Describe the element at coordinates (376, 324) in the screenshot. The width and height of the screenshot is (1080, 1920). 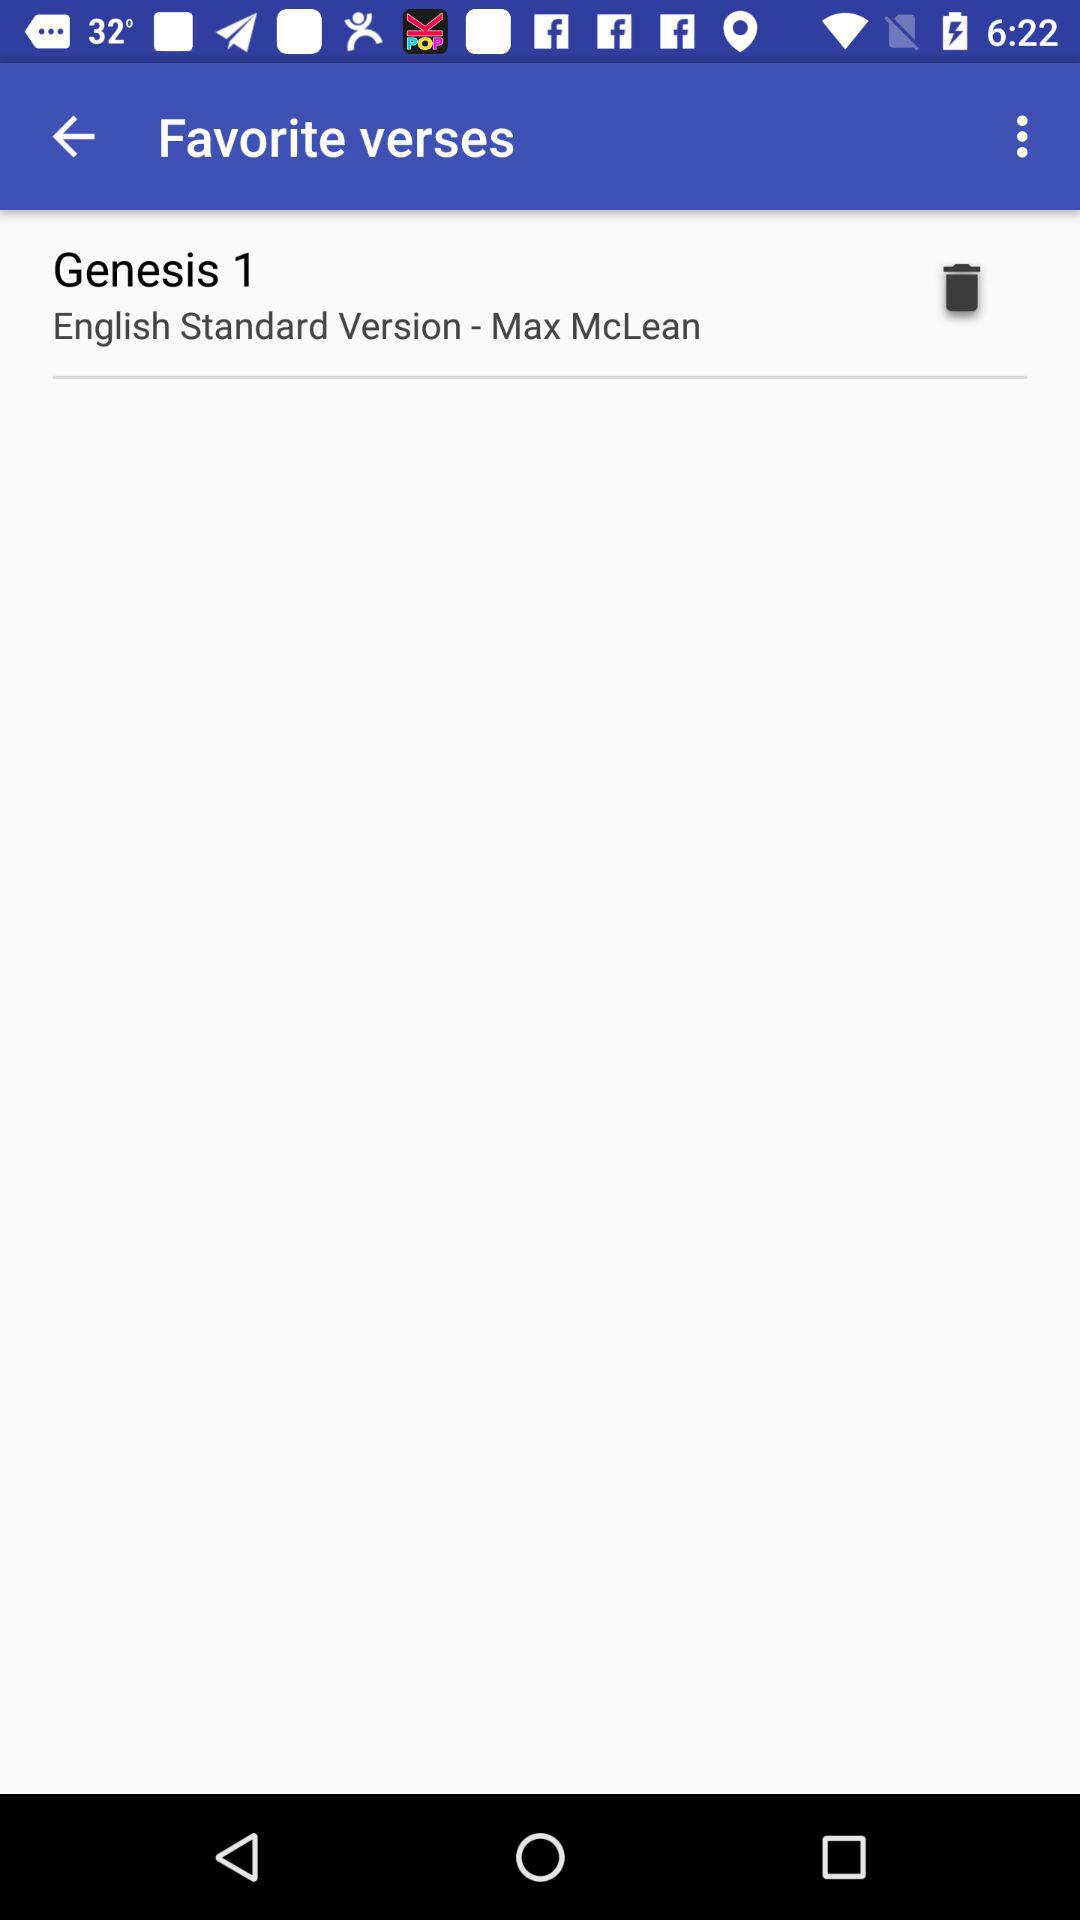
I see `launch the icon below the genesis 1 item` at that location.